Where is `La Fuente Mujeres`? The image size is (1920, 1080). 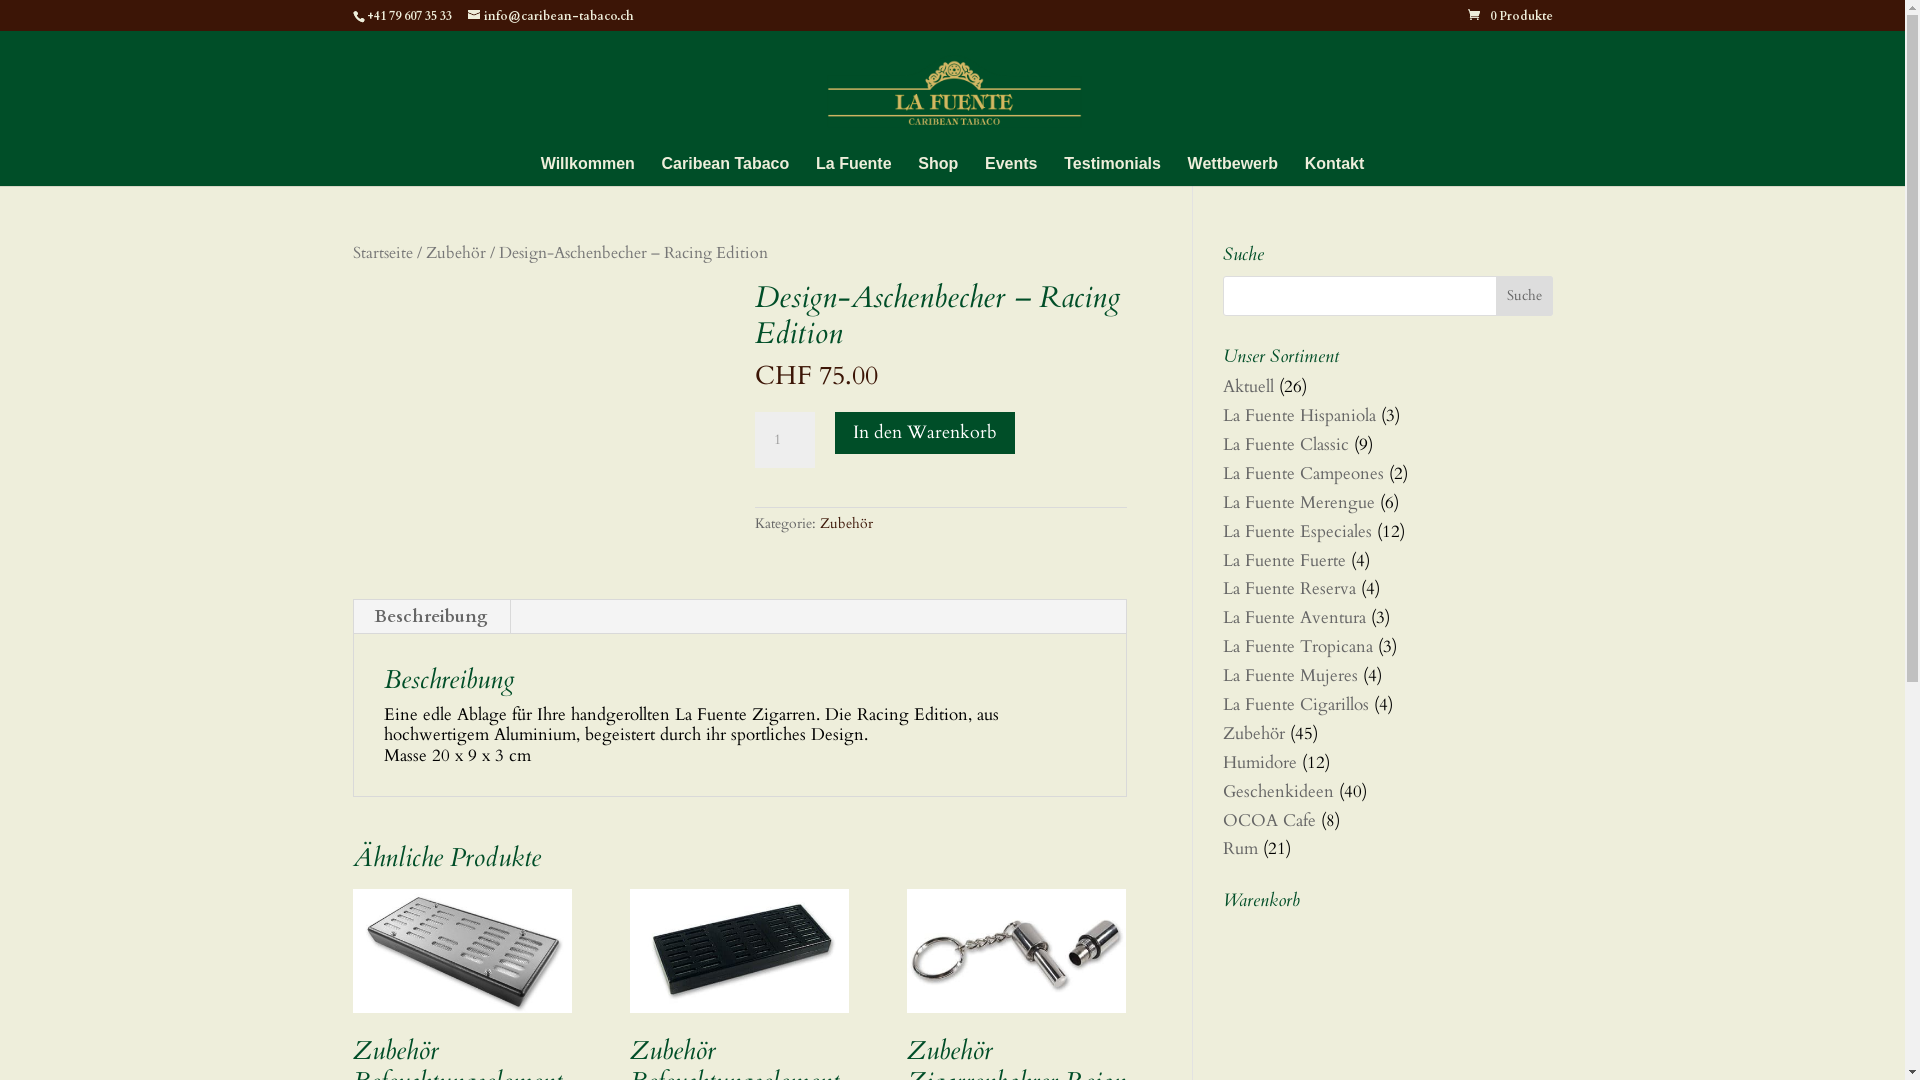 La Fuente Mujeres is located at coordinates (1290, 676).